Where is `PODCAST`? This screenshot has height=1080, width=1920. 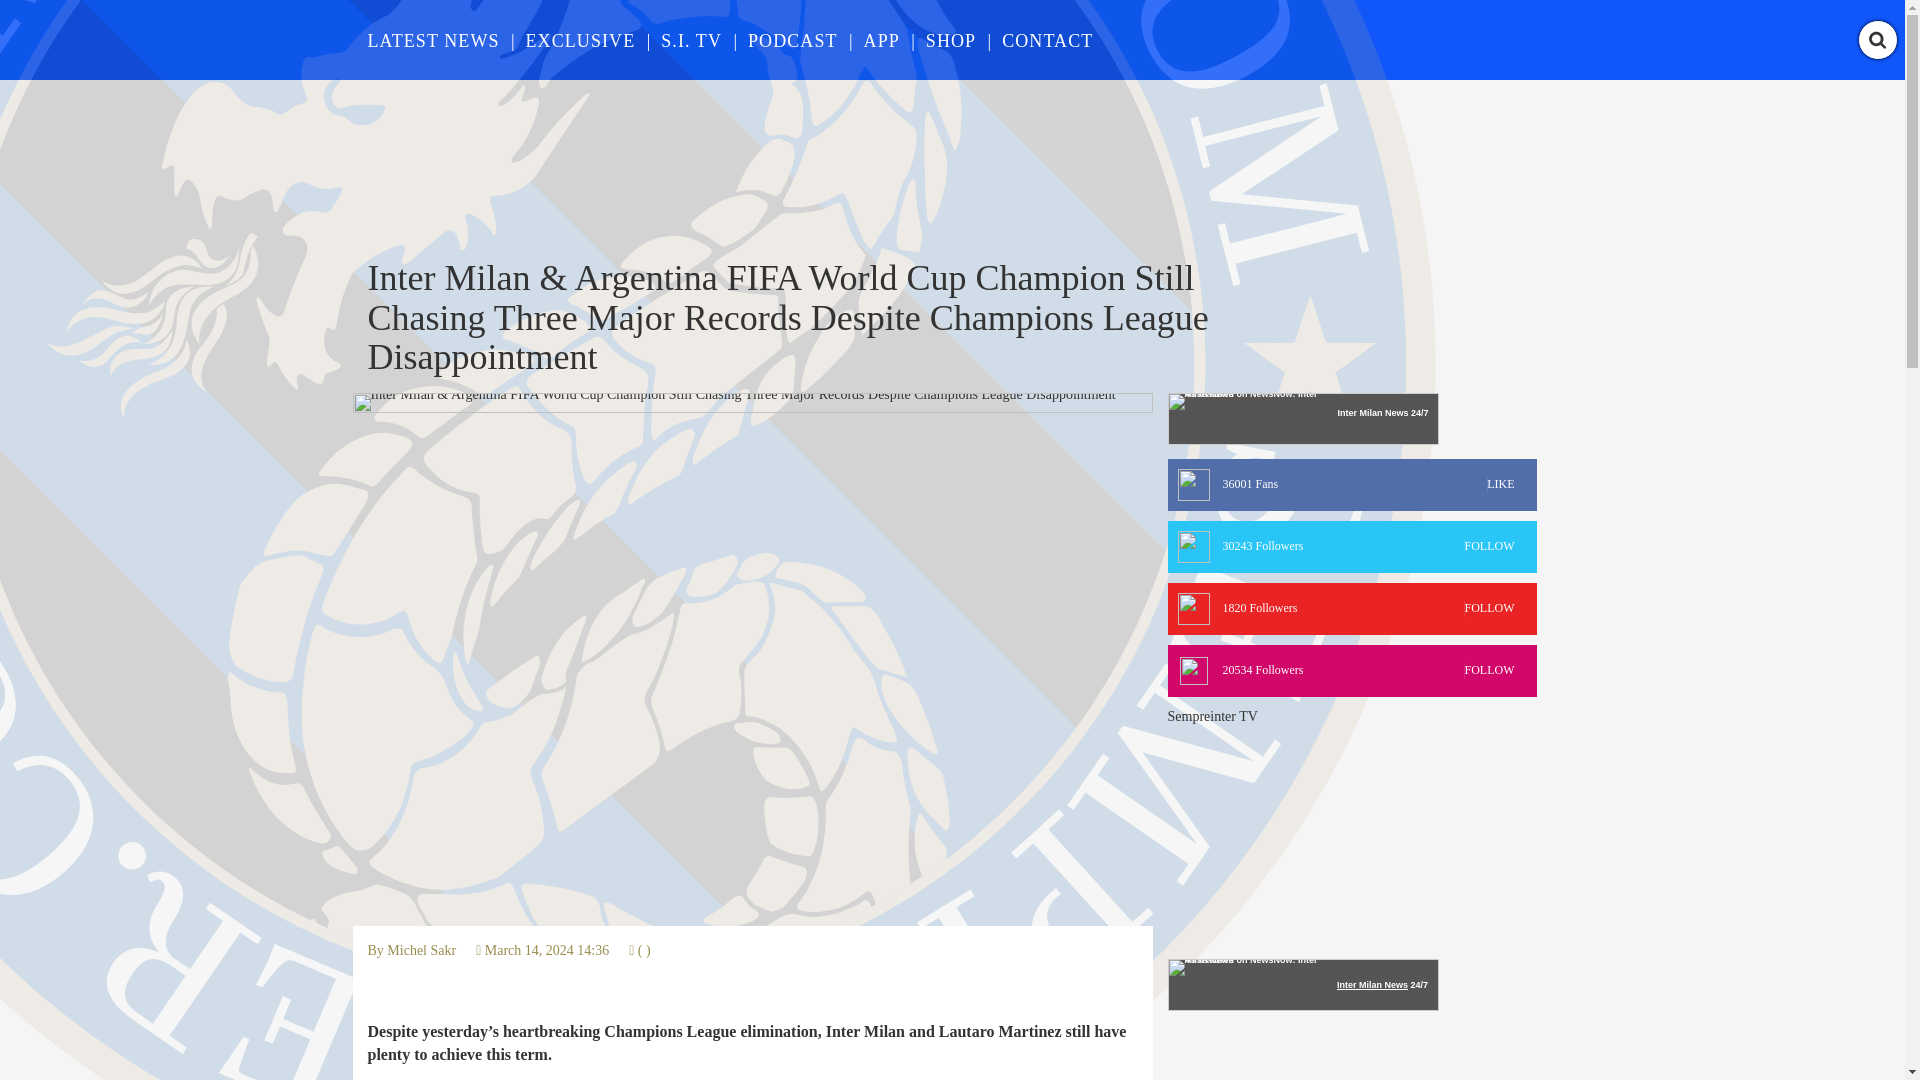 PODCAST is located at coordinates (792, 40).